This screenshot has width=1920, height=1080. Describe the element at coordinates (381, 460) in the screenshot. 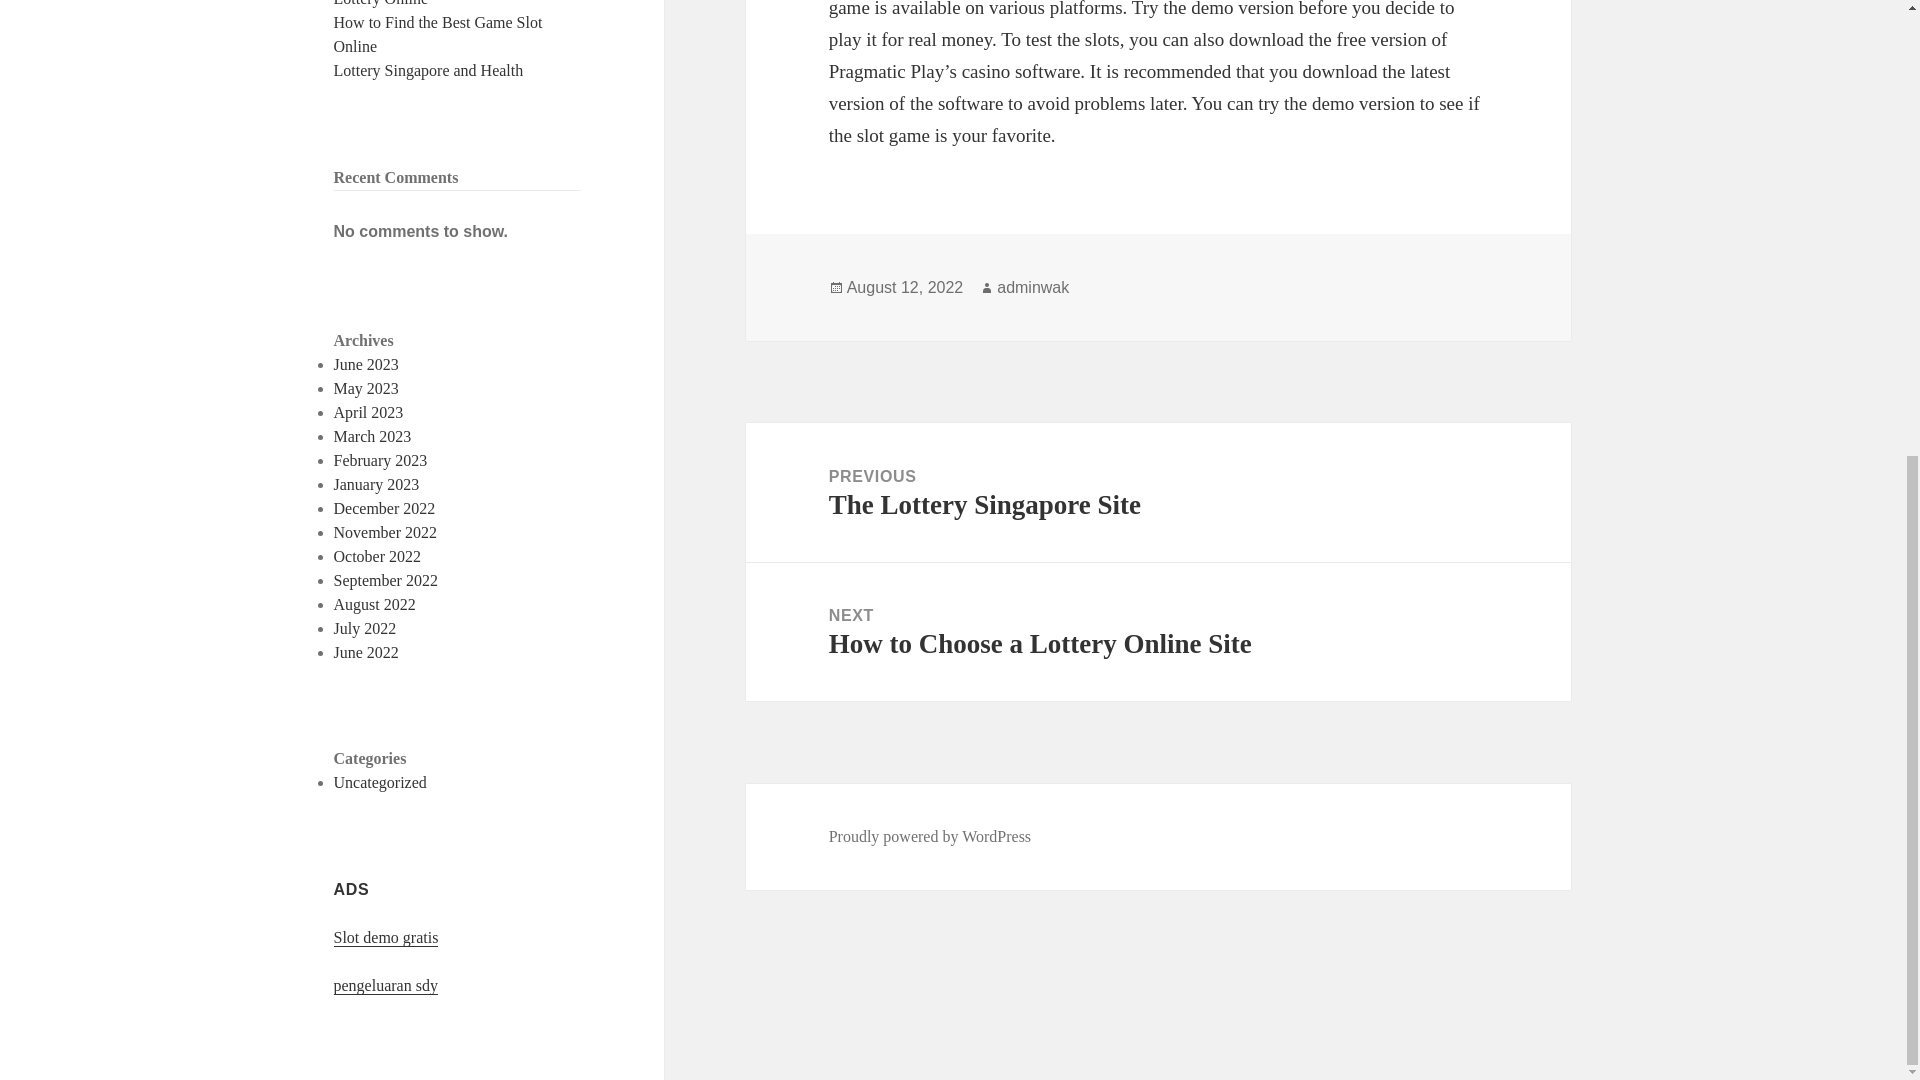

I see `How to Find the Best Game Slot Online` at that location.